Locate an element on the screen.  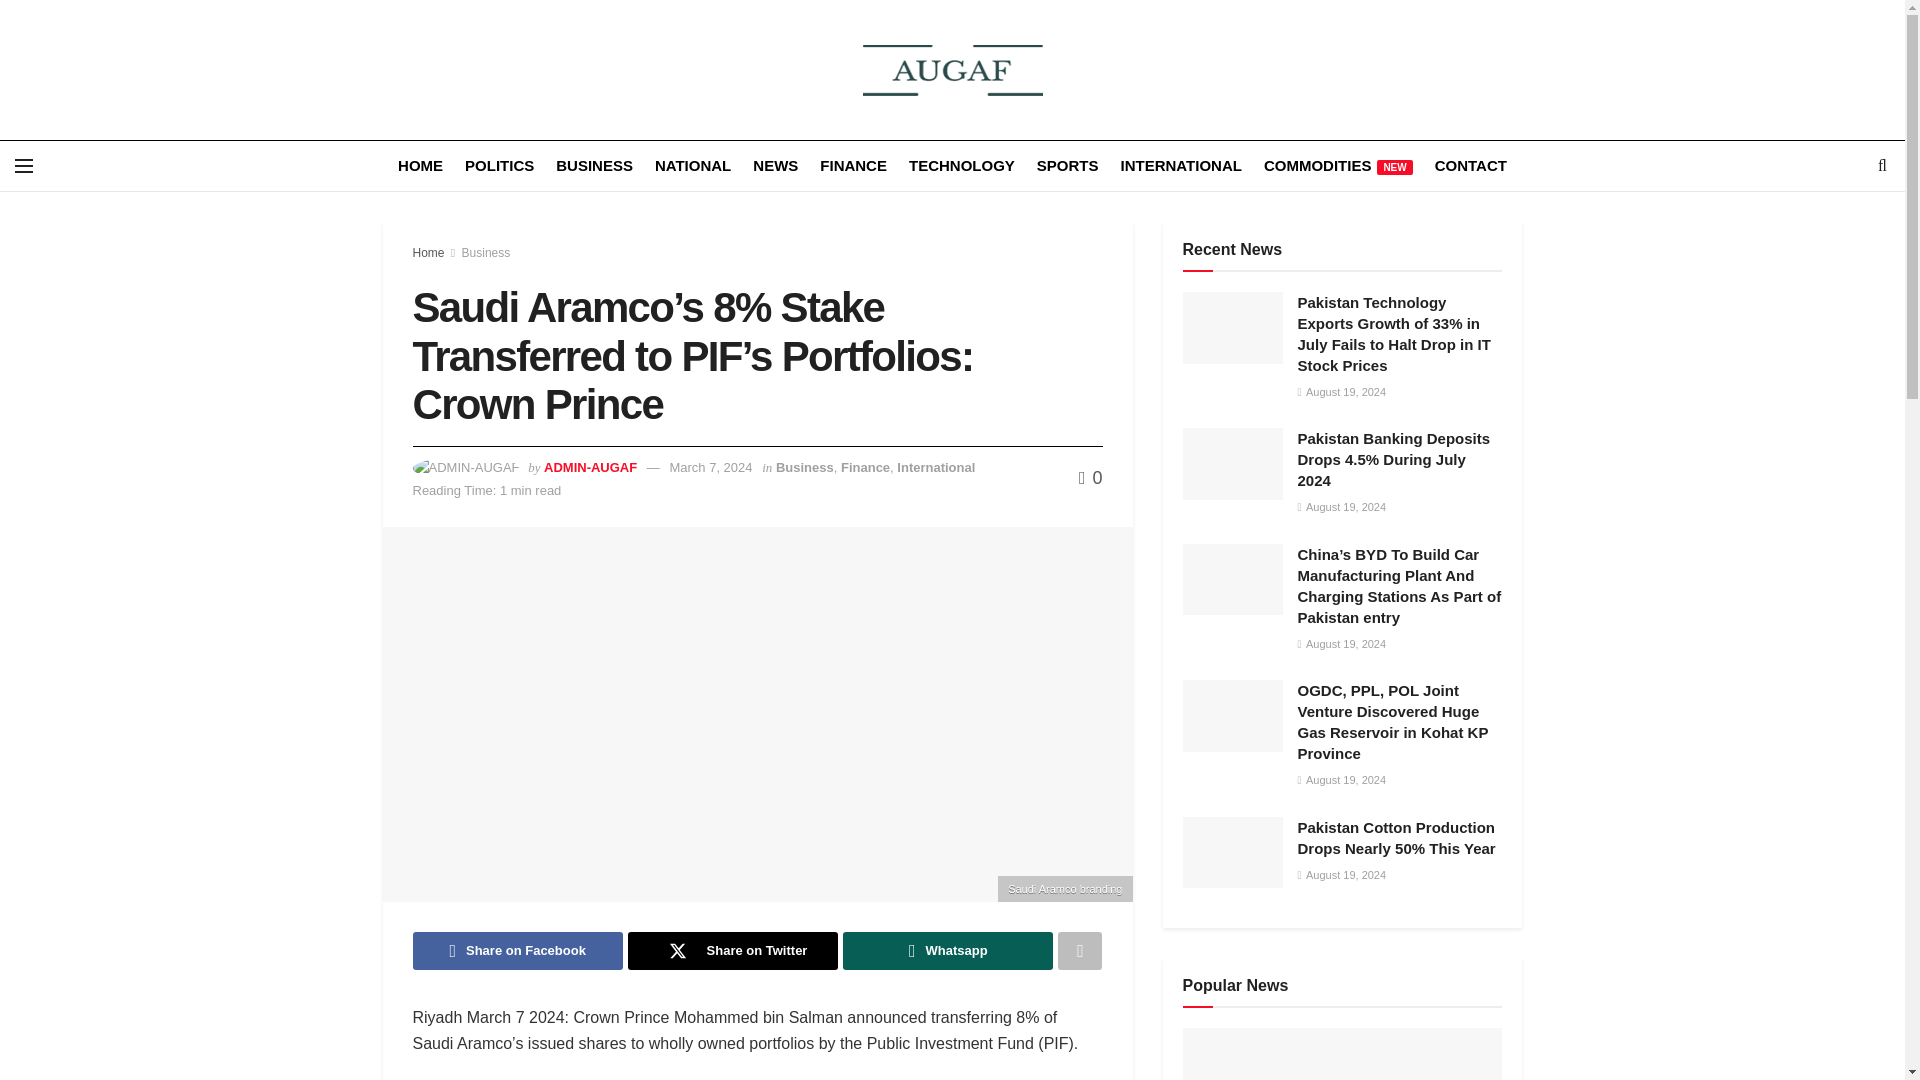
Business is located at coordinates (486, 253).